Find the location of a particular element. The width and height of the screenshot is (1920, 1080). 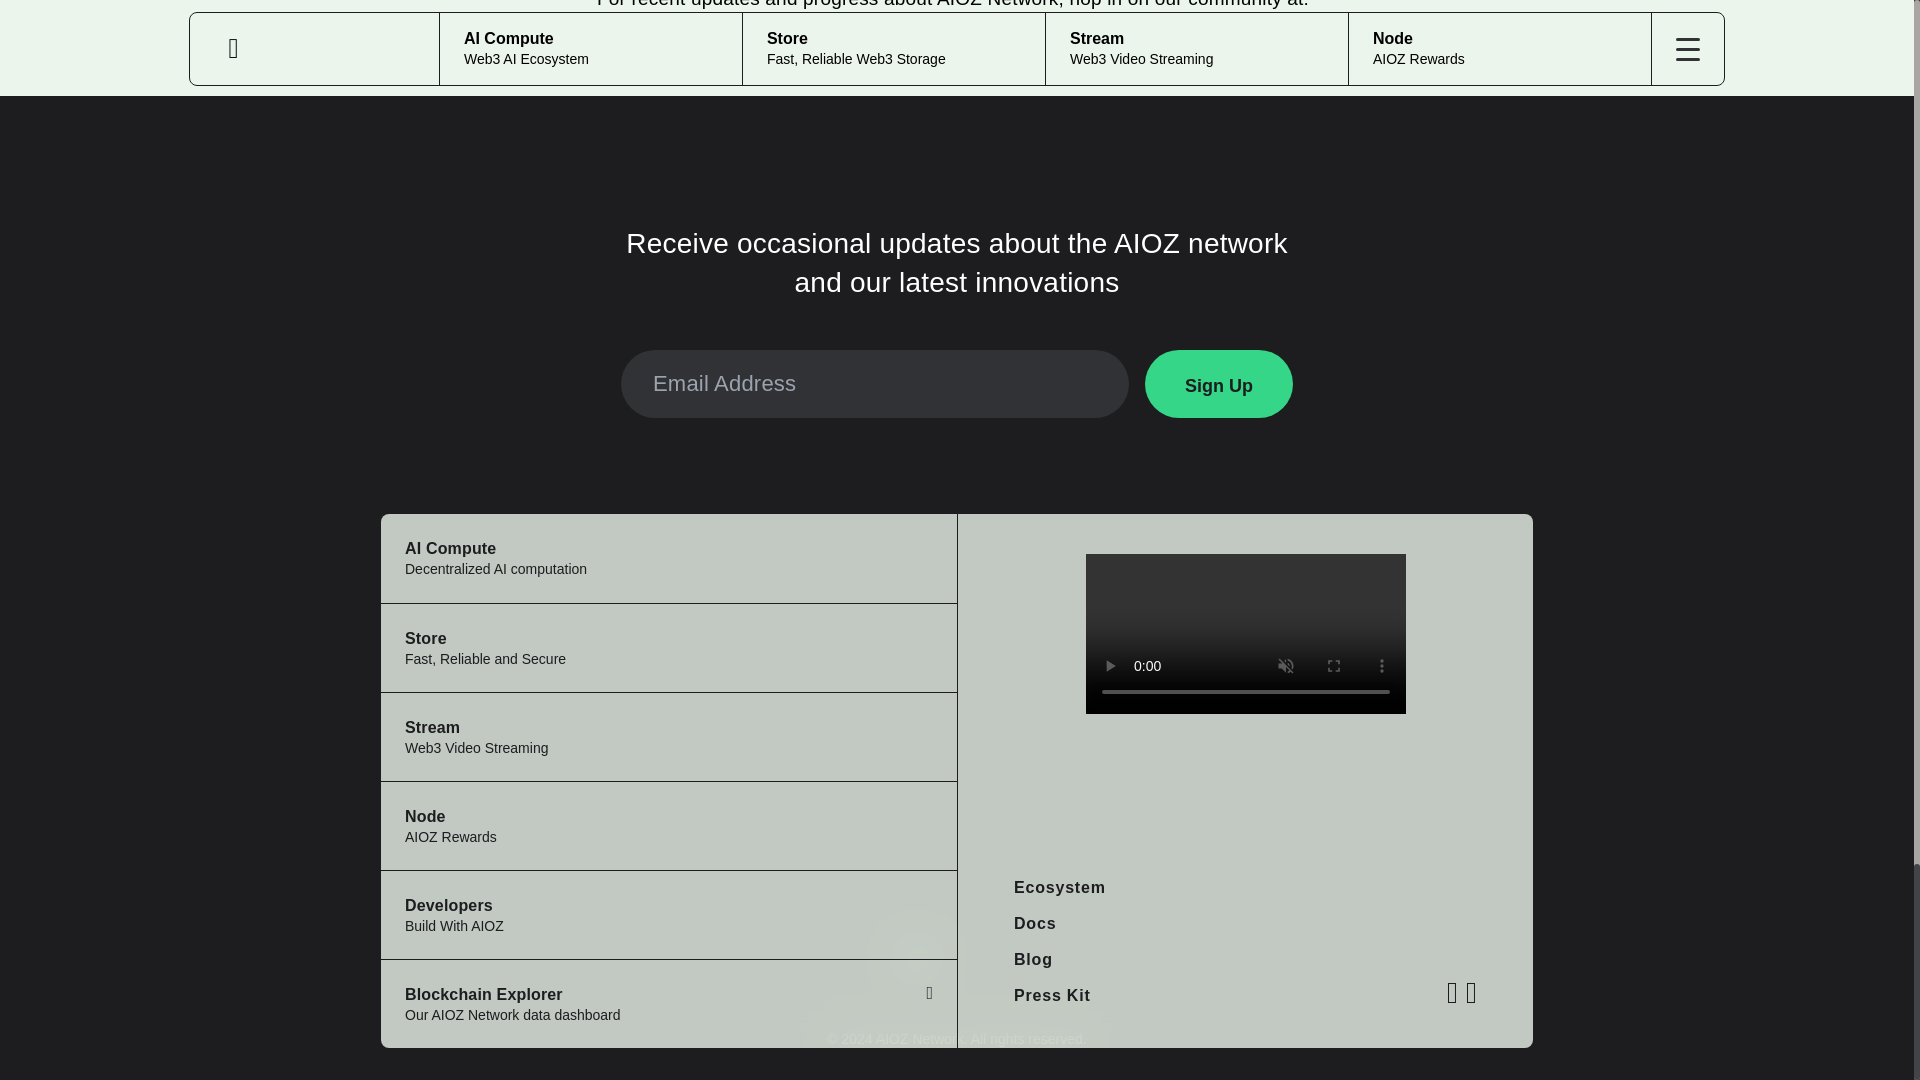

Homepage is located at coordinates (820, 58).